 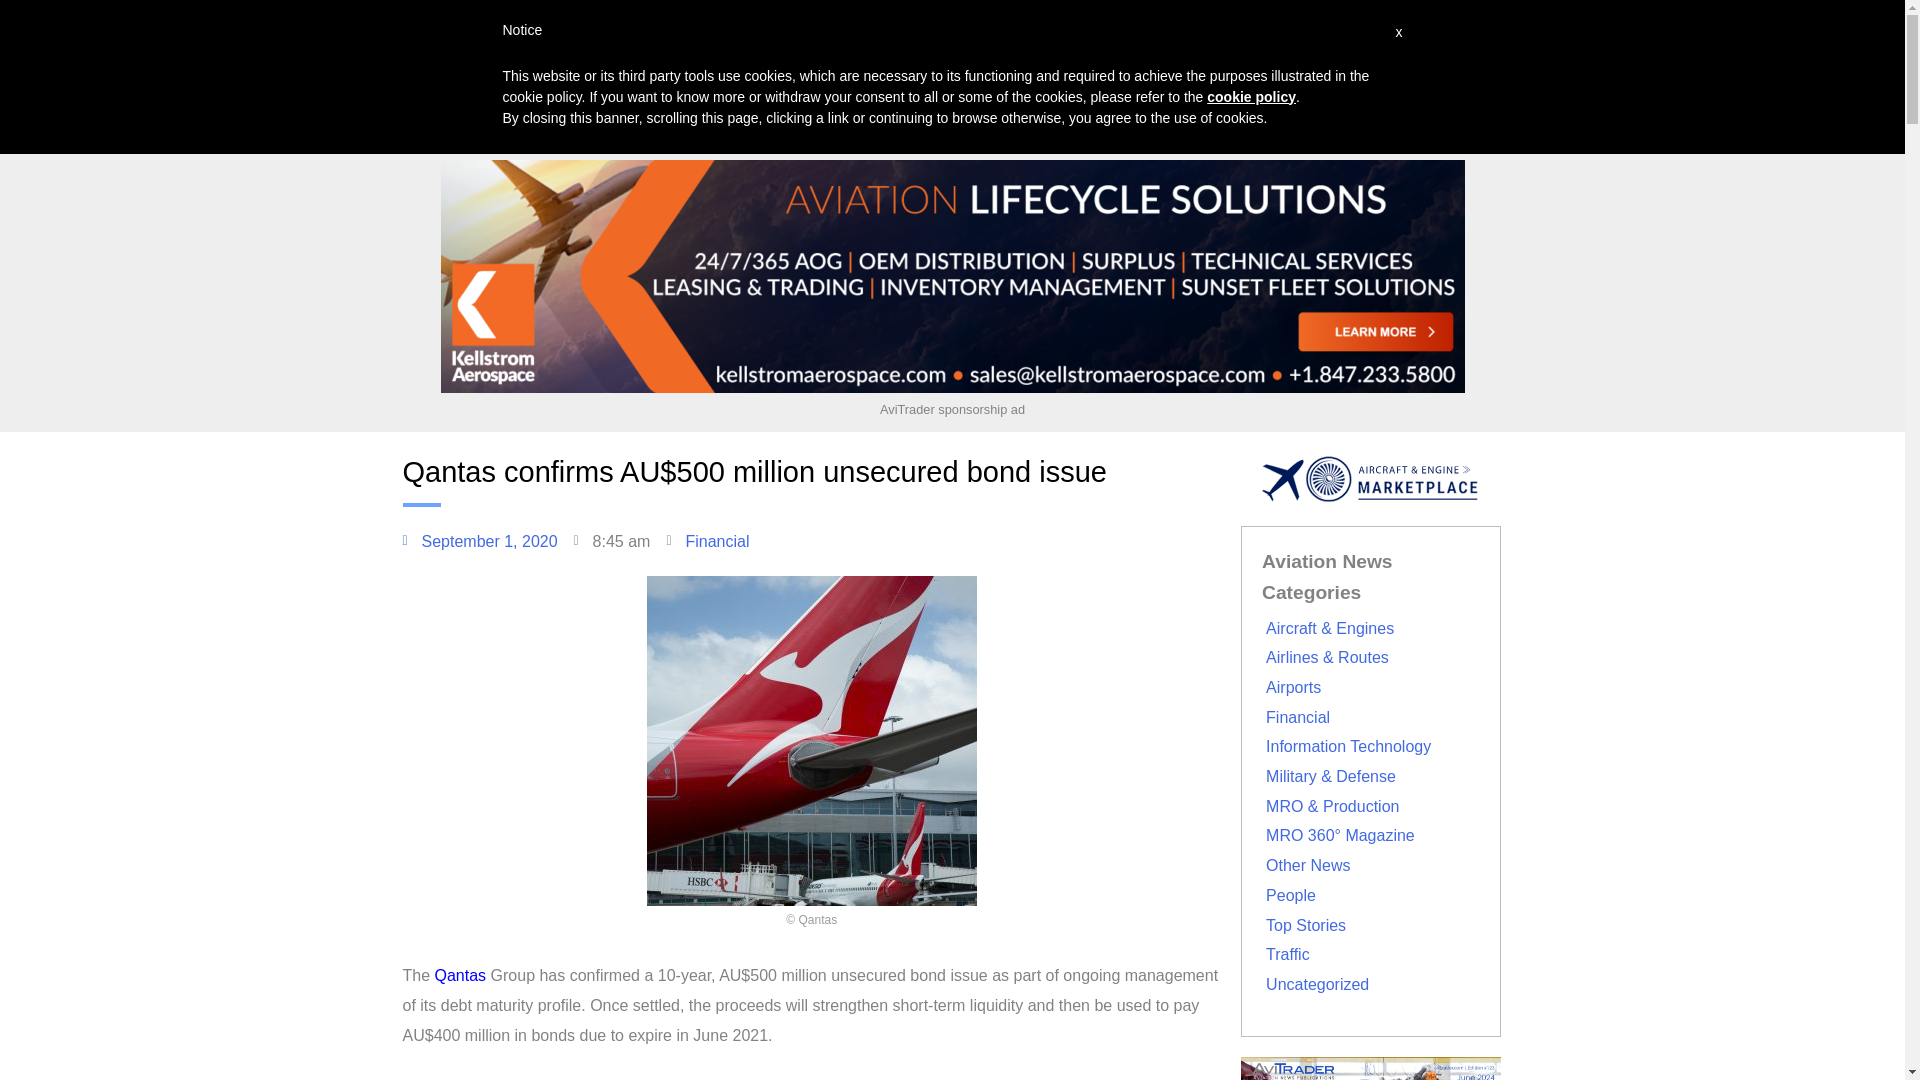 What do you see at coordinates (1139, 42) in the screenshot?
I see `About AviTrader` at bounding box center [1139, 42].